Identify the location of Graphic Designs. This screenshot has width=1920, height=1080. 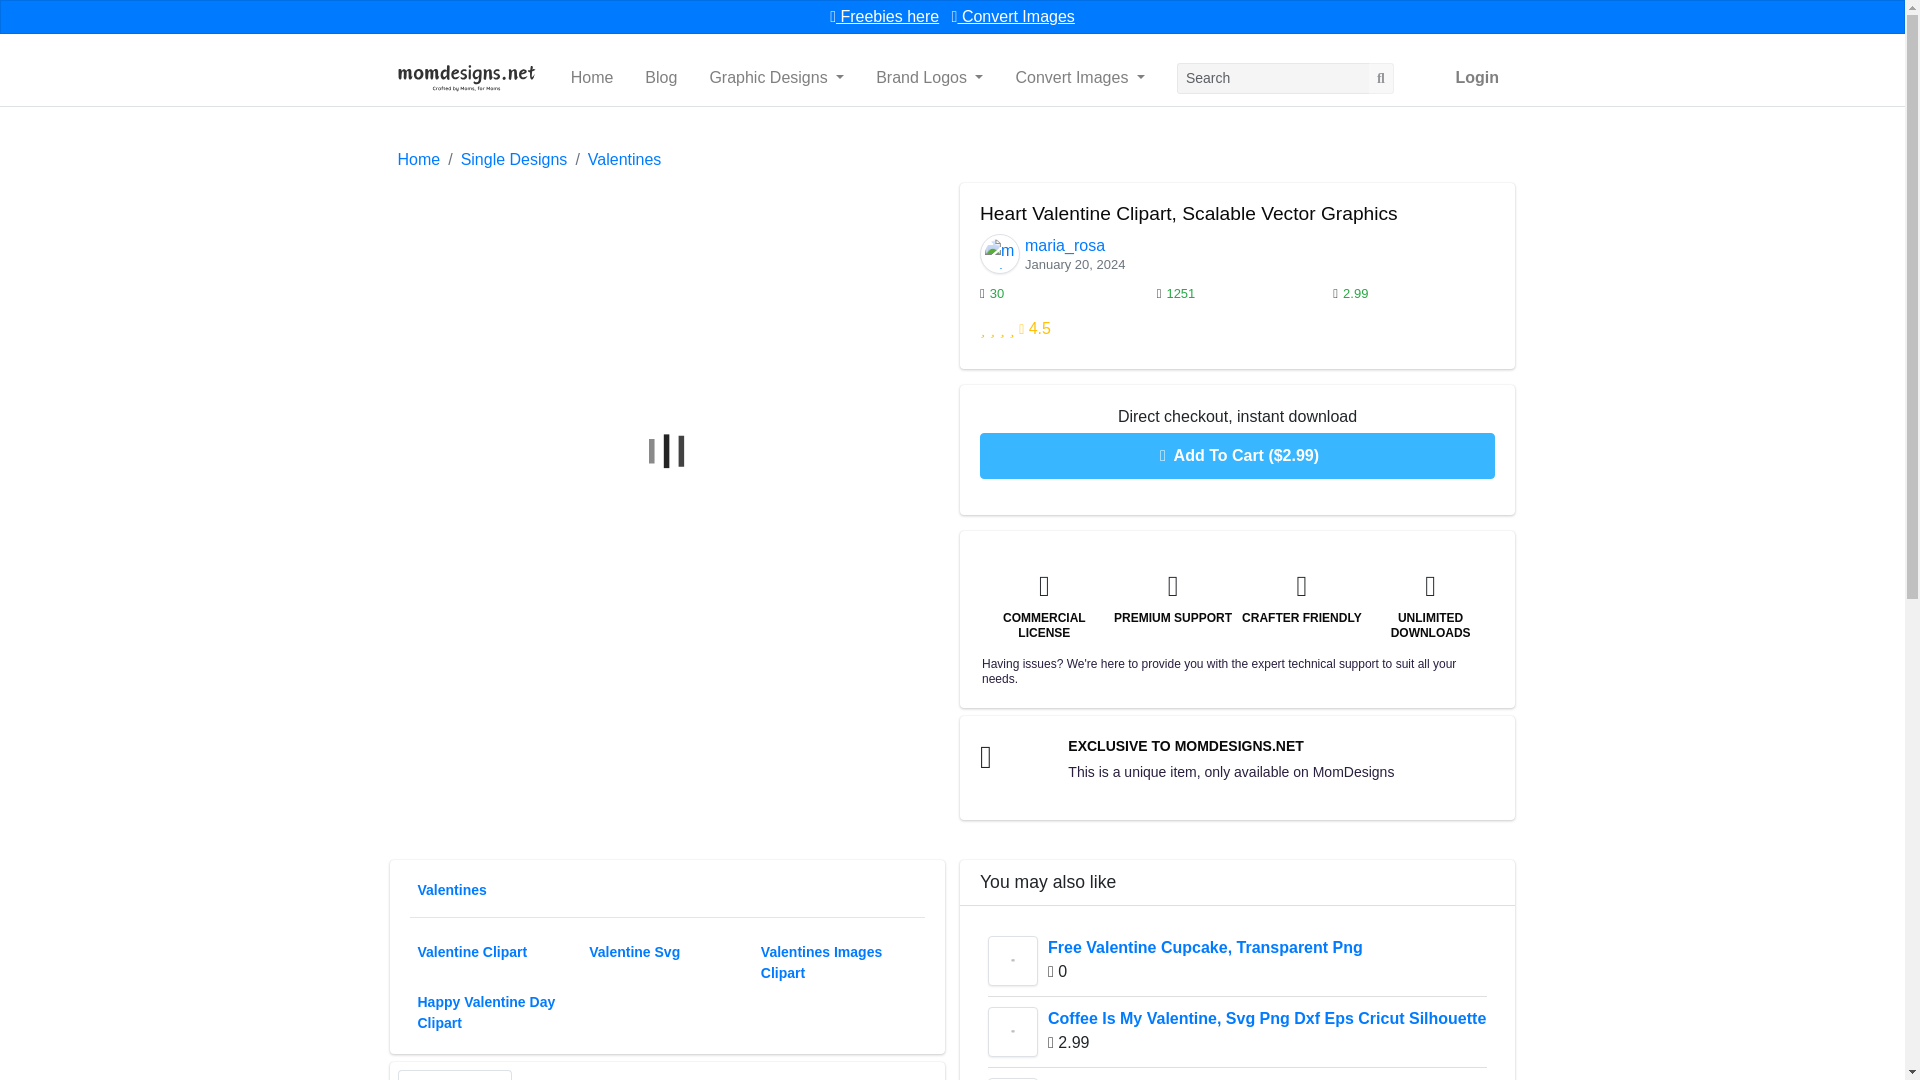
(776, 78).